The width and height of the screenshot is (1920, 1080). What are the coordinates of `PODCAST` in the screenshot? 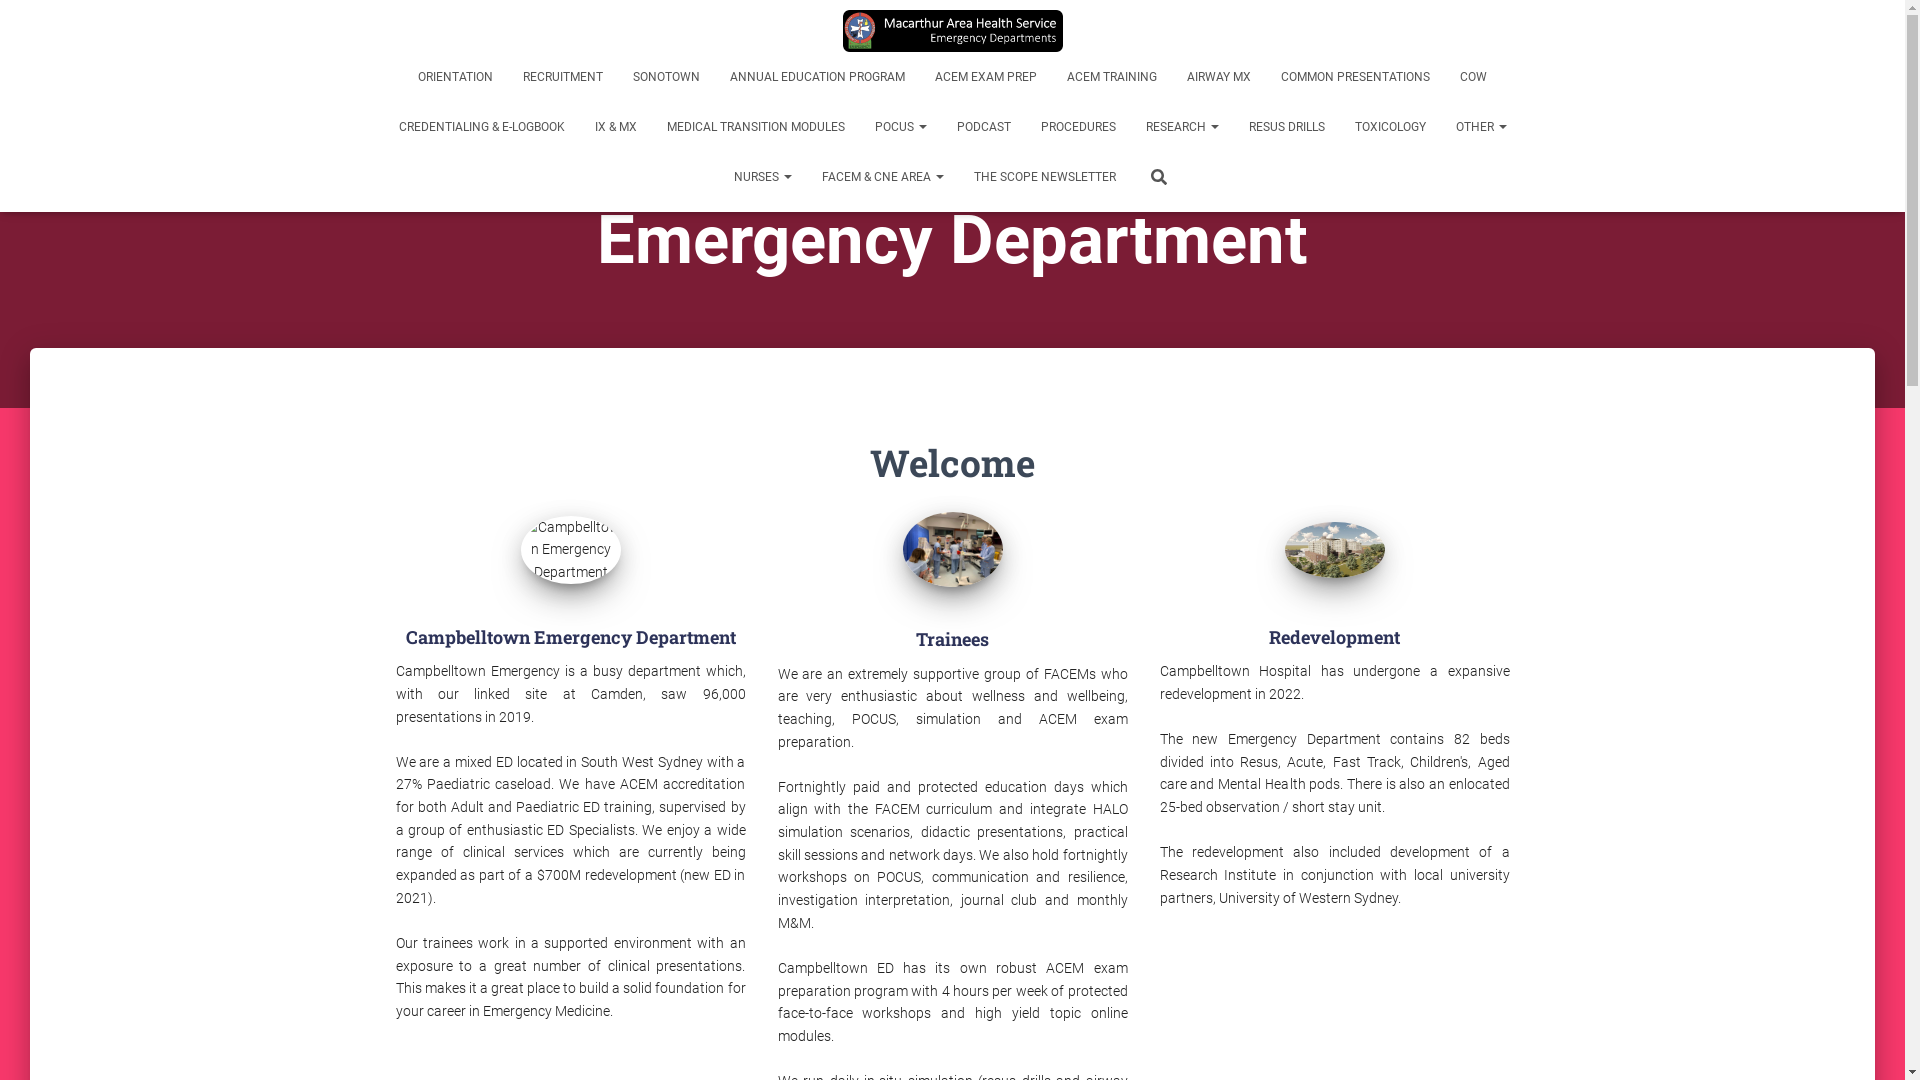 It's located at (984, 127).